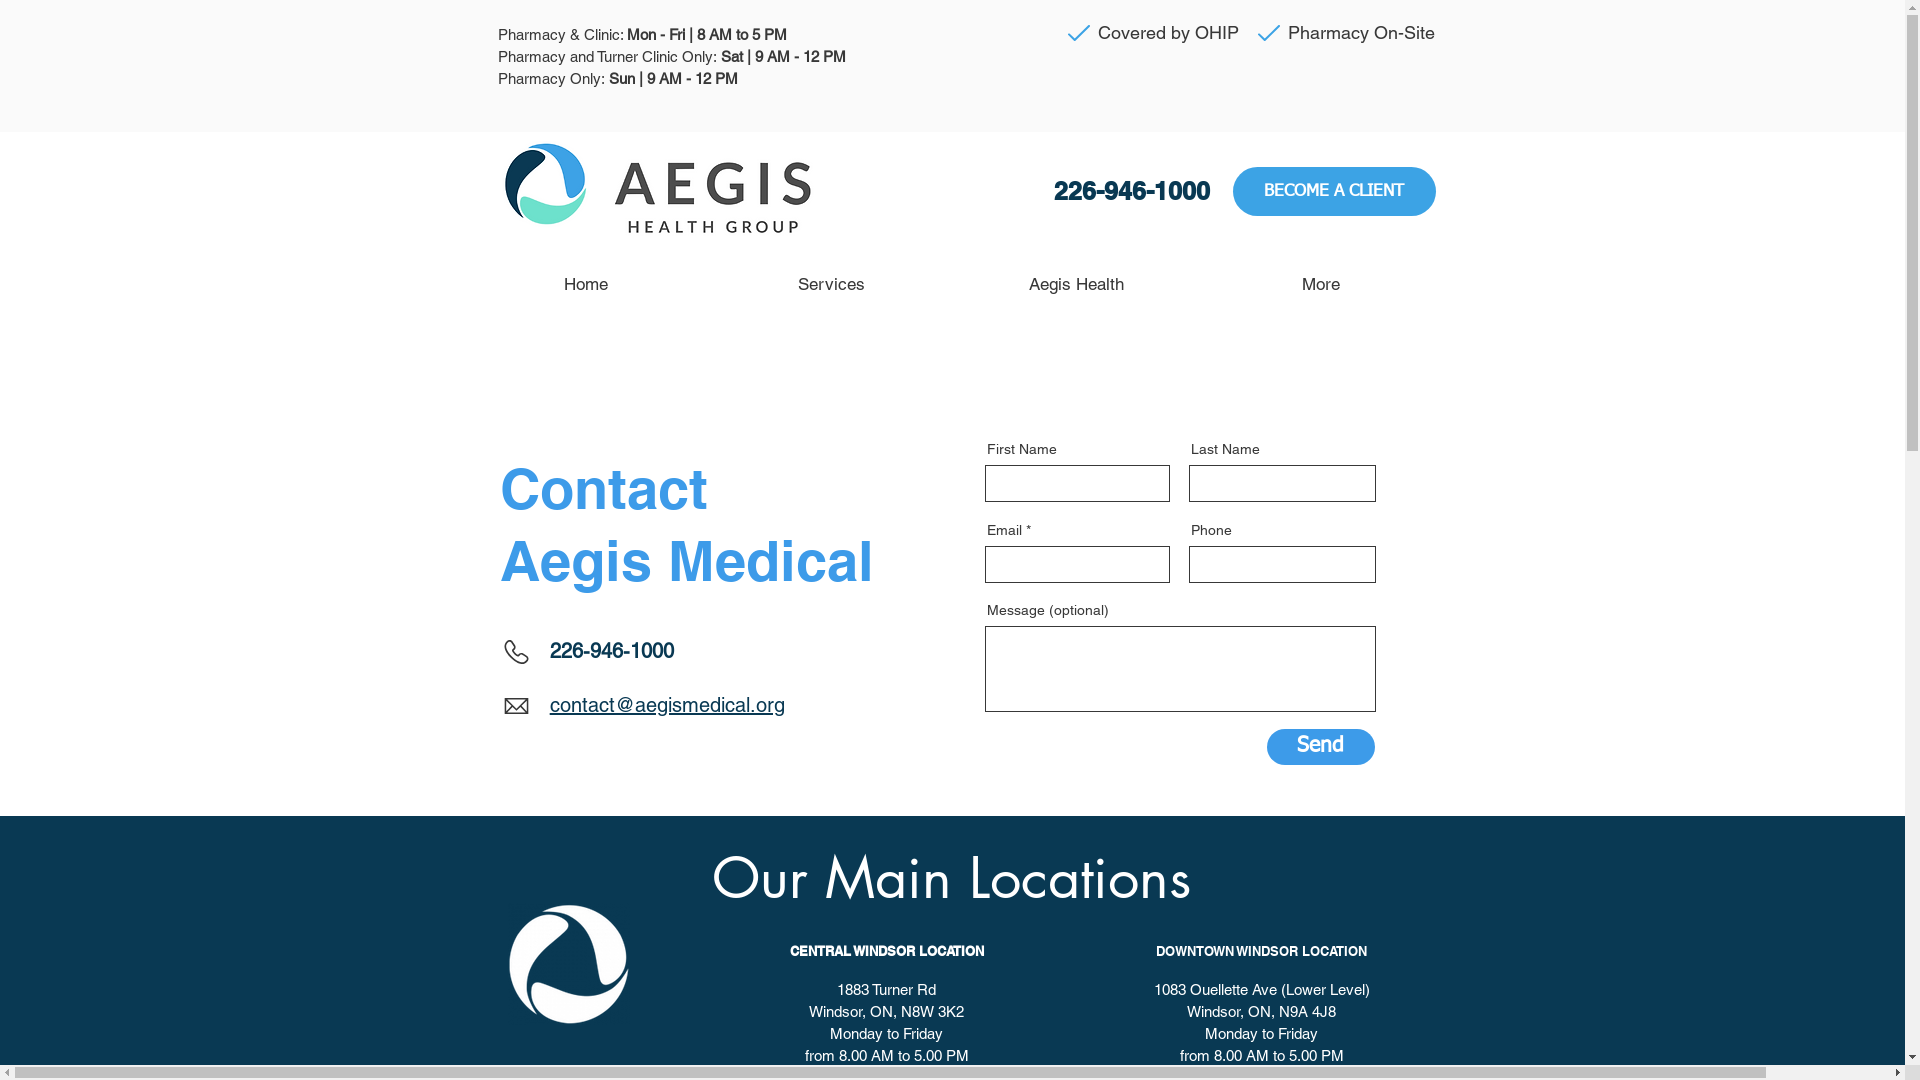  Describe the element at coordinates (1132, 191) in the screenshot. I see `226-946-1000` at that location.